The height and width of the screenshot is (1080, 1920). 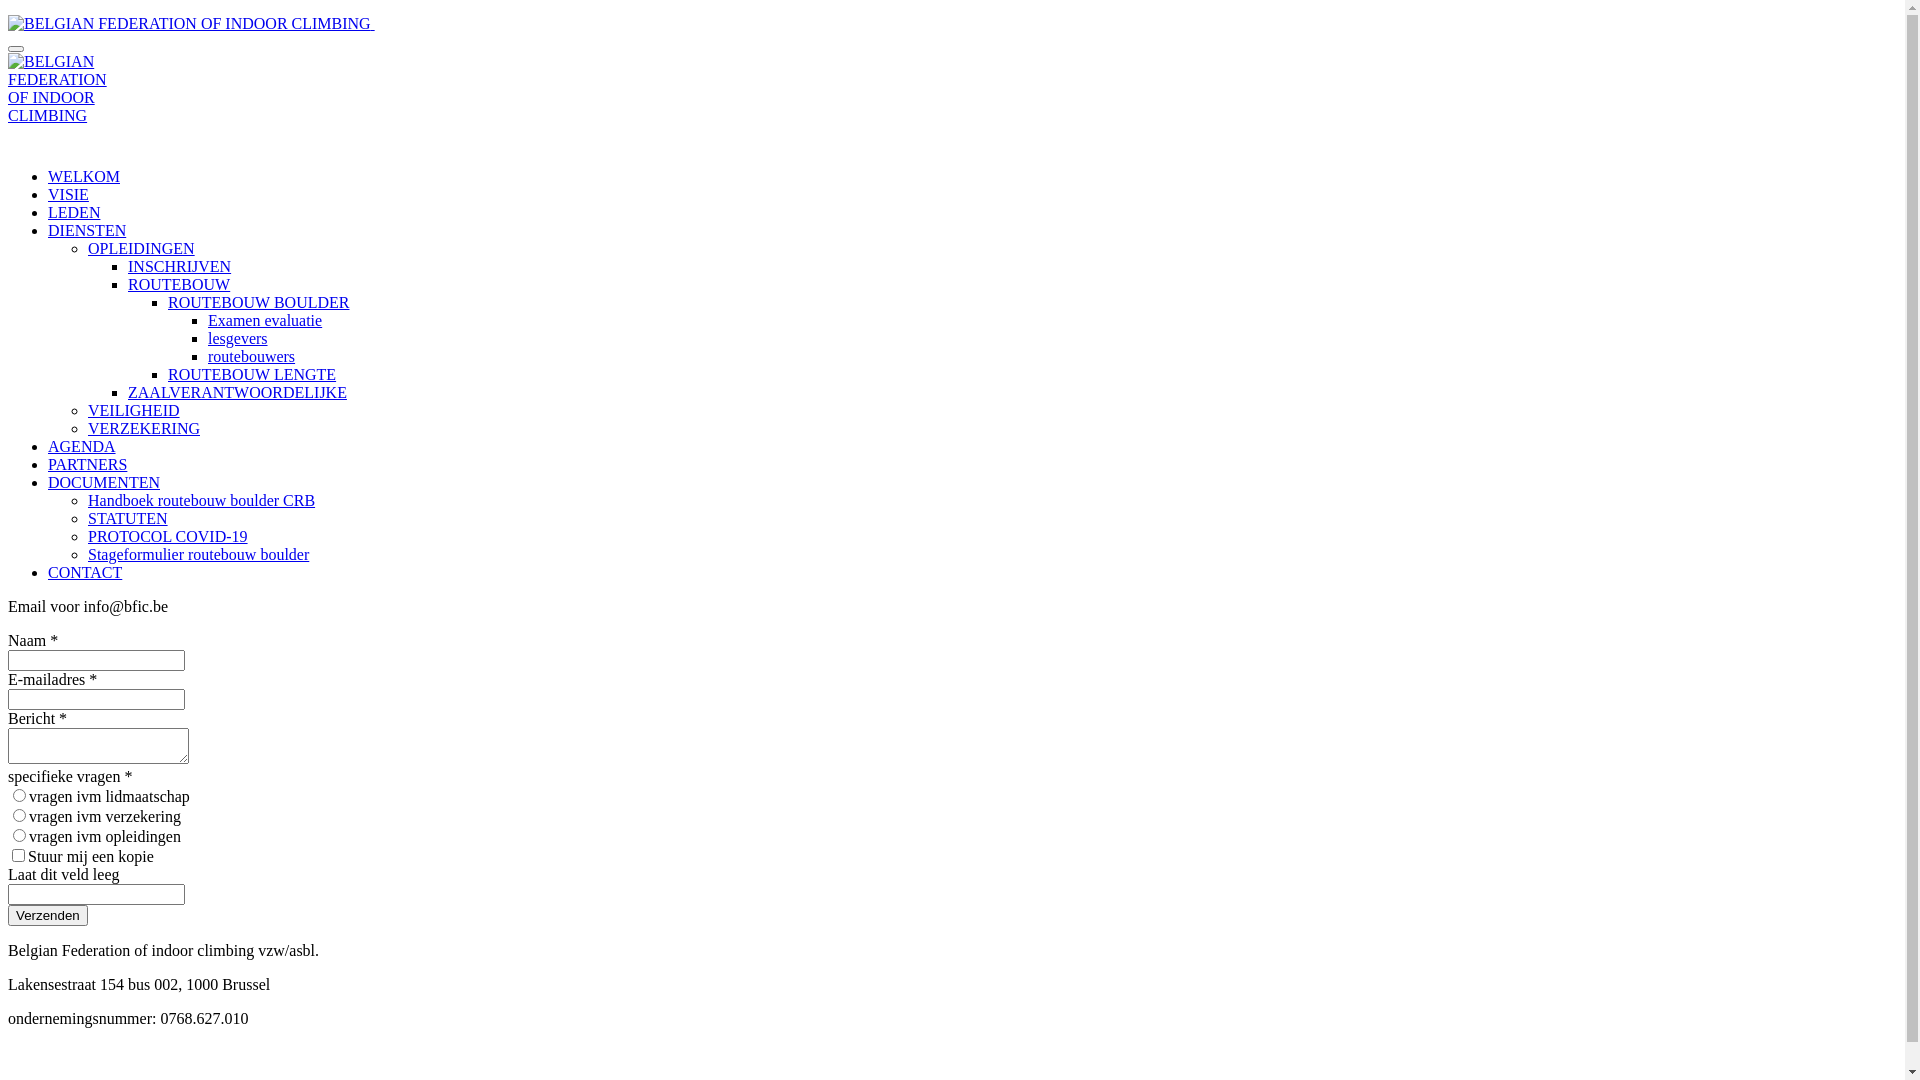 What do you see at coordinates (168, 536) in the screenshot?
I see `PROTOCOL COVID-19` at bounding box center [168, 536].